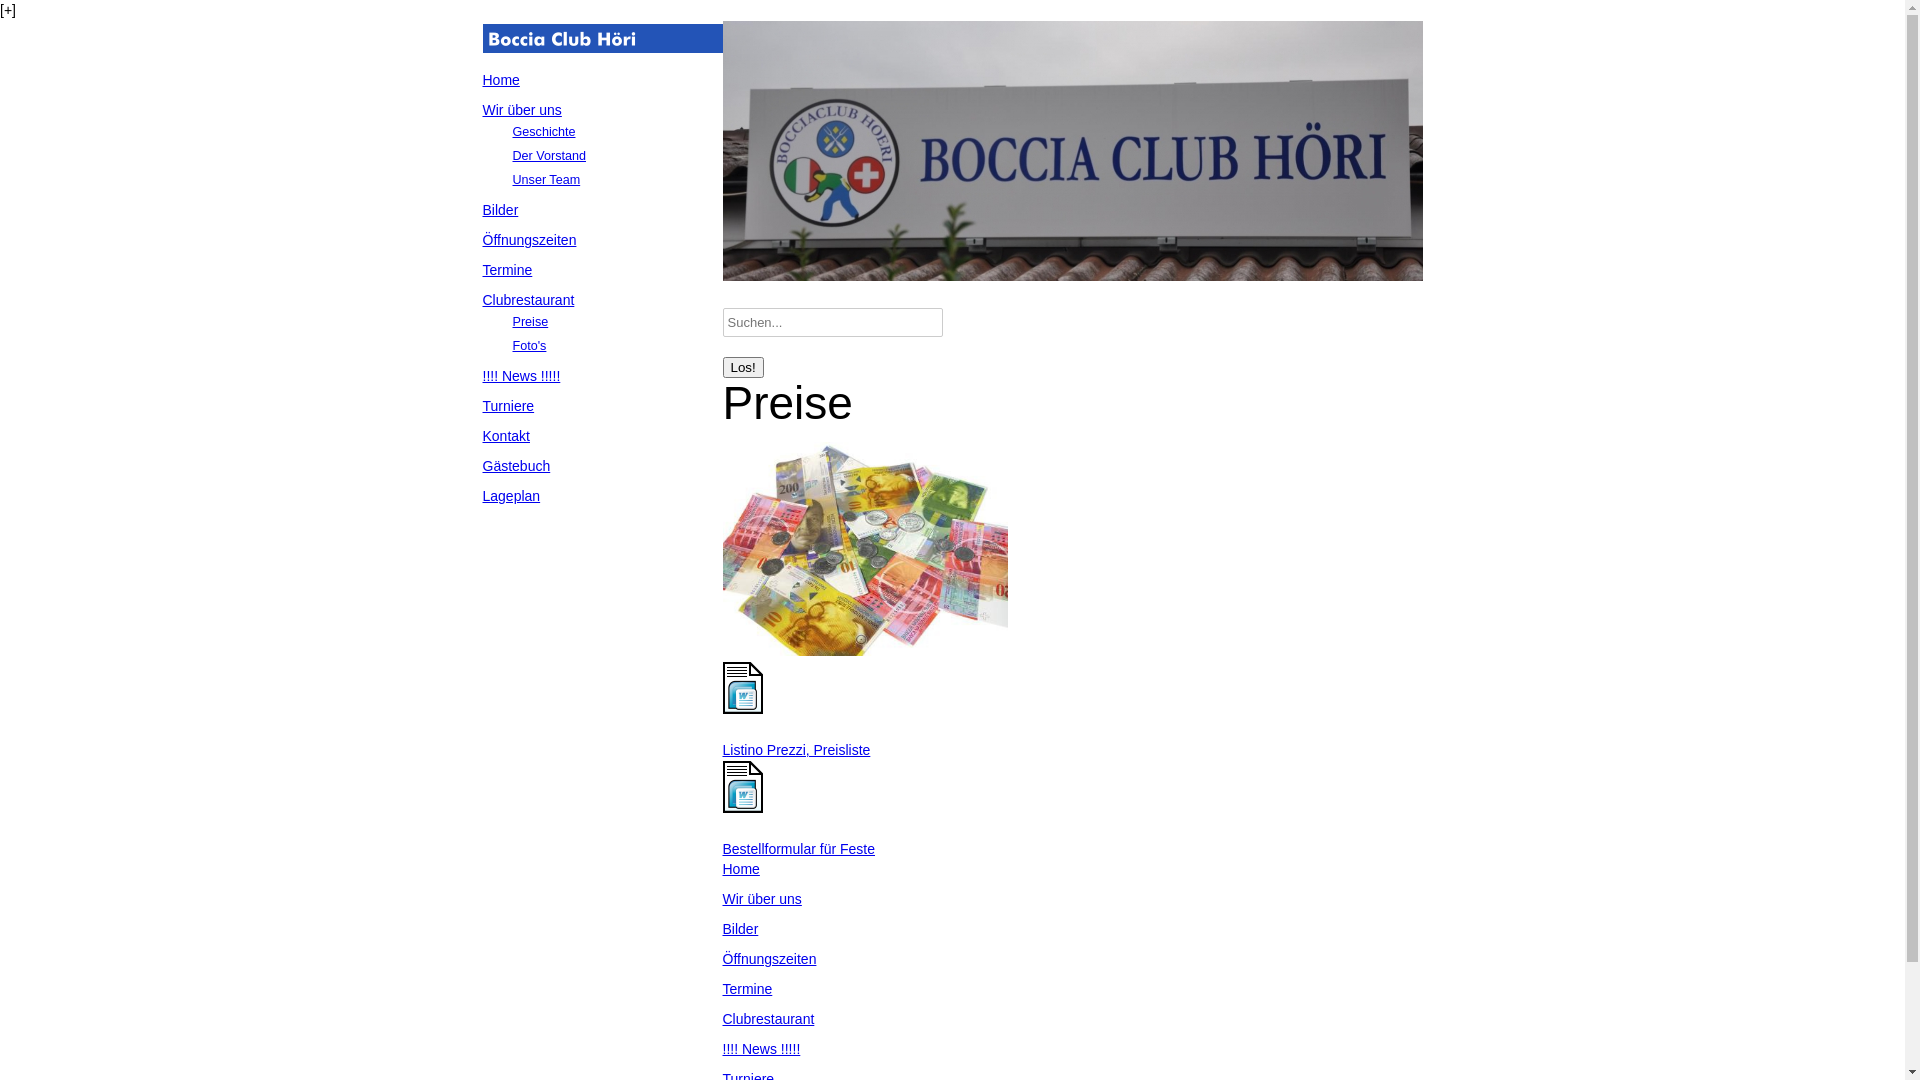  What do you see at coordinates (761, 1049) in the screenshot?
I see `!!!! News !!!!!` at bounding box center [761, 1049].